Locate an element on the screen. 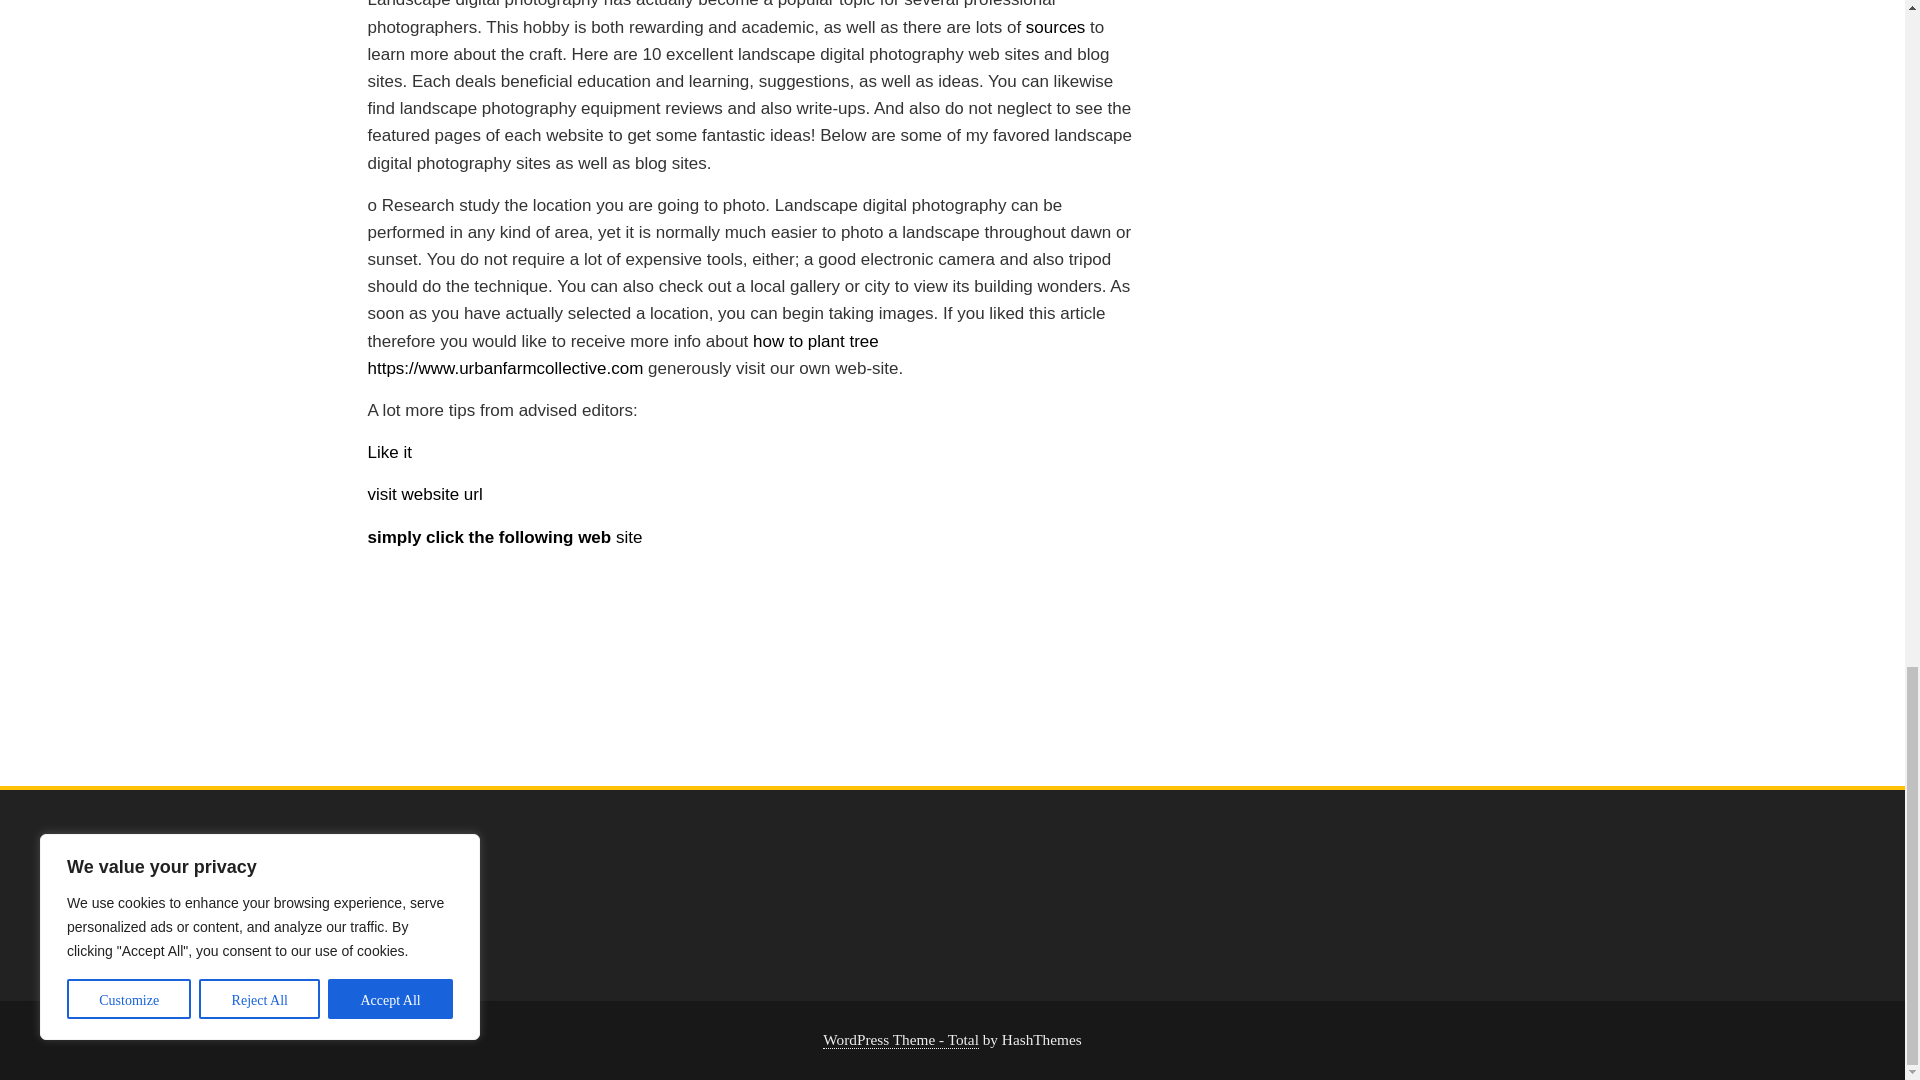 The width and height of the screenshot is (1920, 1080). sources is located at coordinates (1056, 27).